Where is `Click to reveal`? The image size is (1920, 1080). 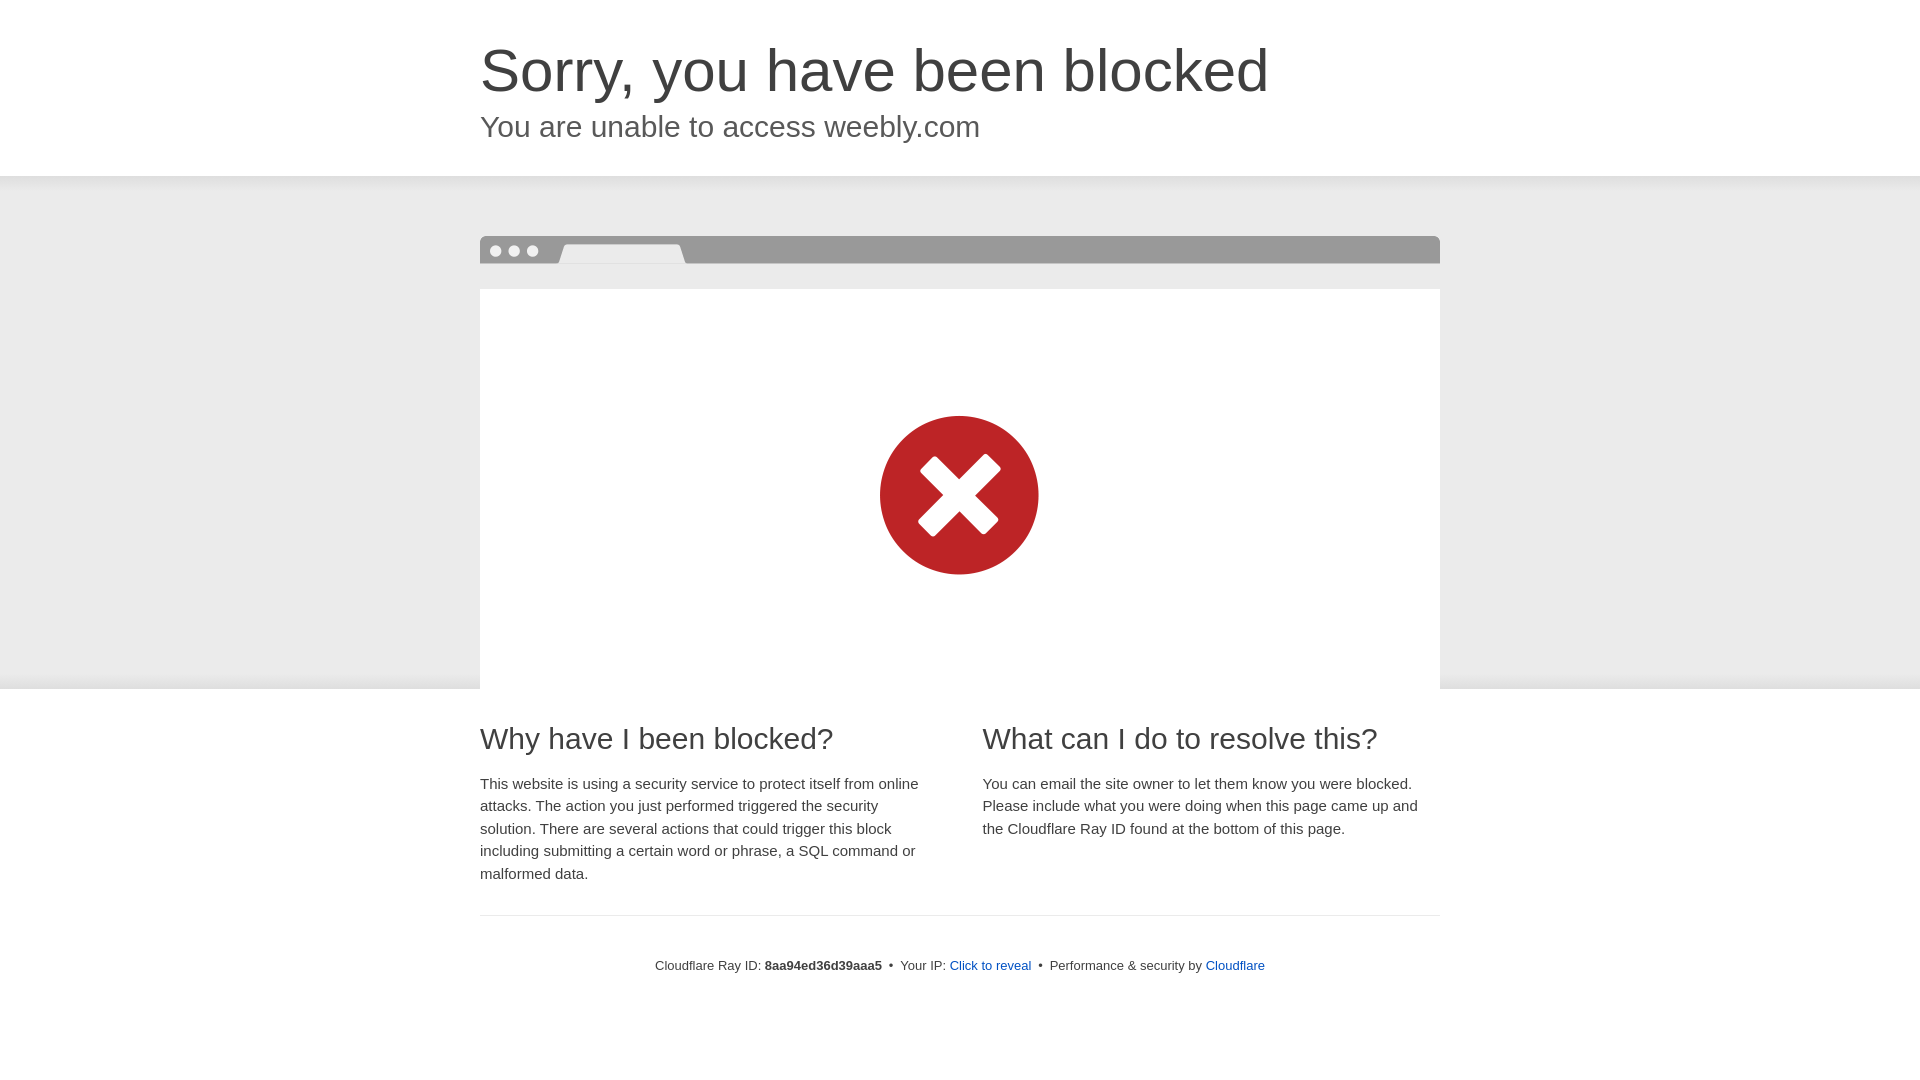 Click to reveal is located at coordinates (991, 966).